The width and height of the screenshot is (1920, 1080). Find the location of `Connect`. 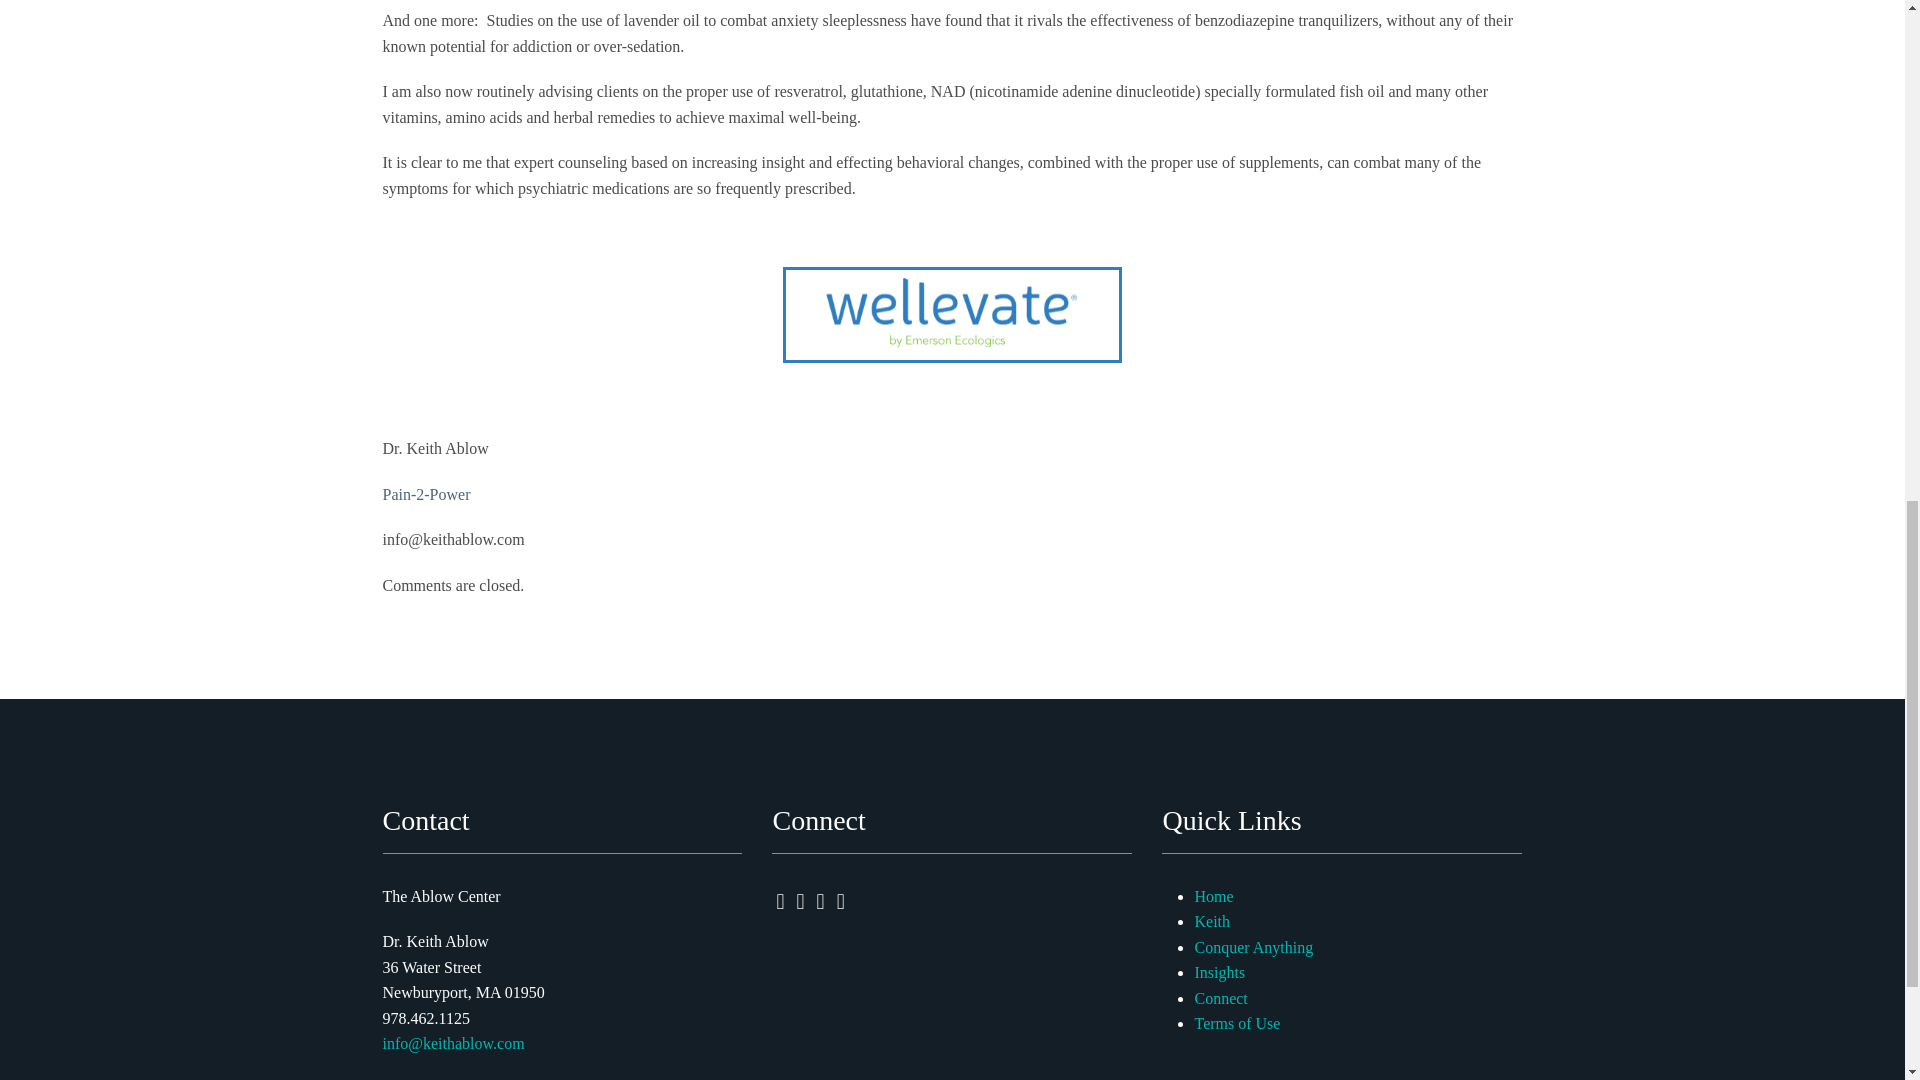

Connect is located at coordinates (1220, 998).